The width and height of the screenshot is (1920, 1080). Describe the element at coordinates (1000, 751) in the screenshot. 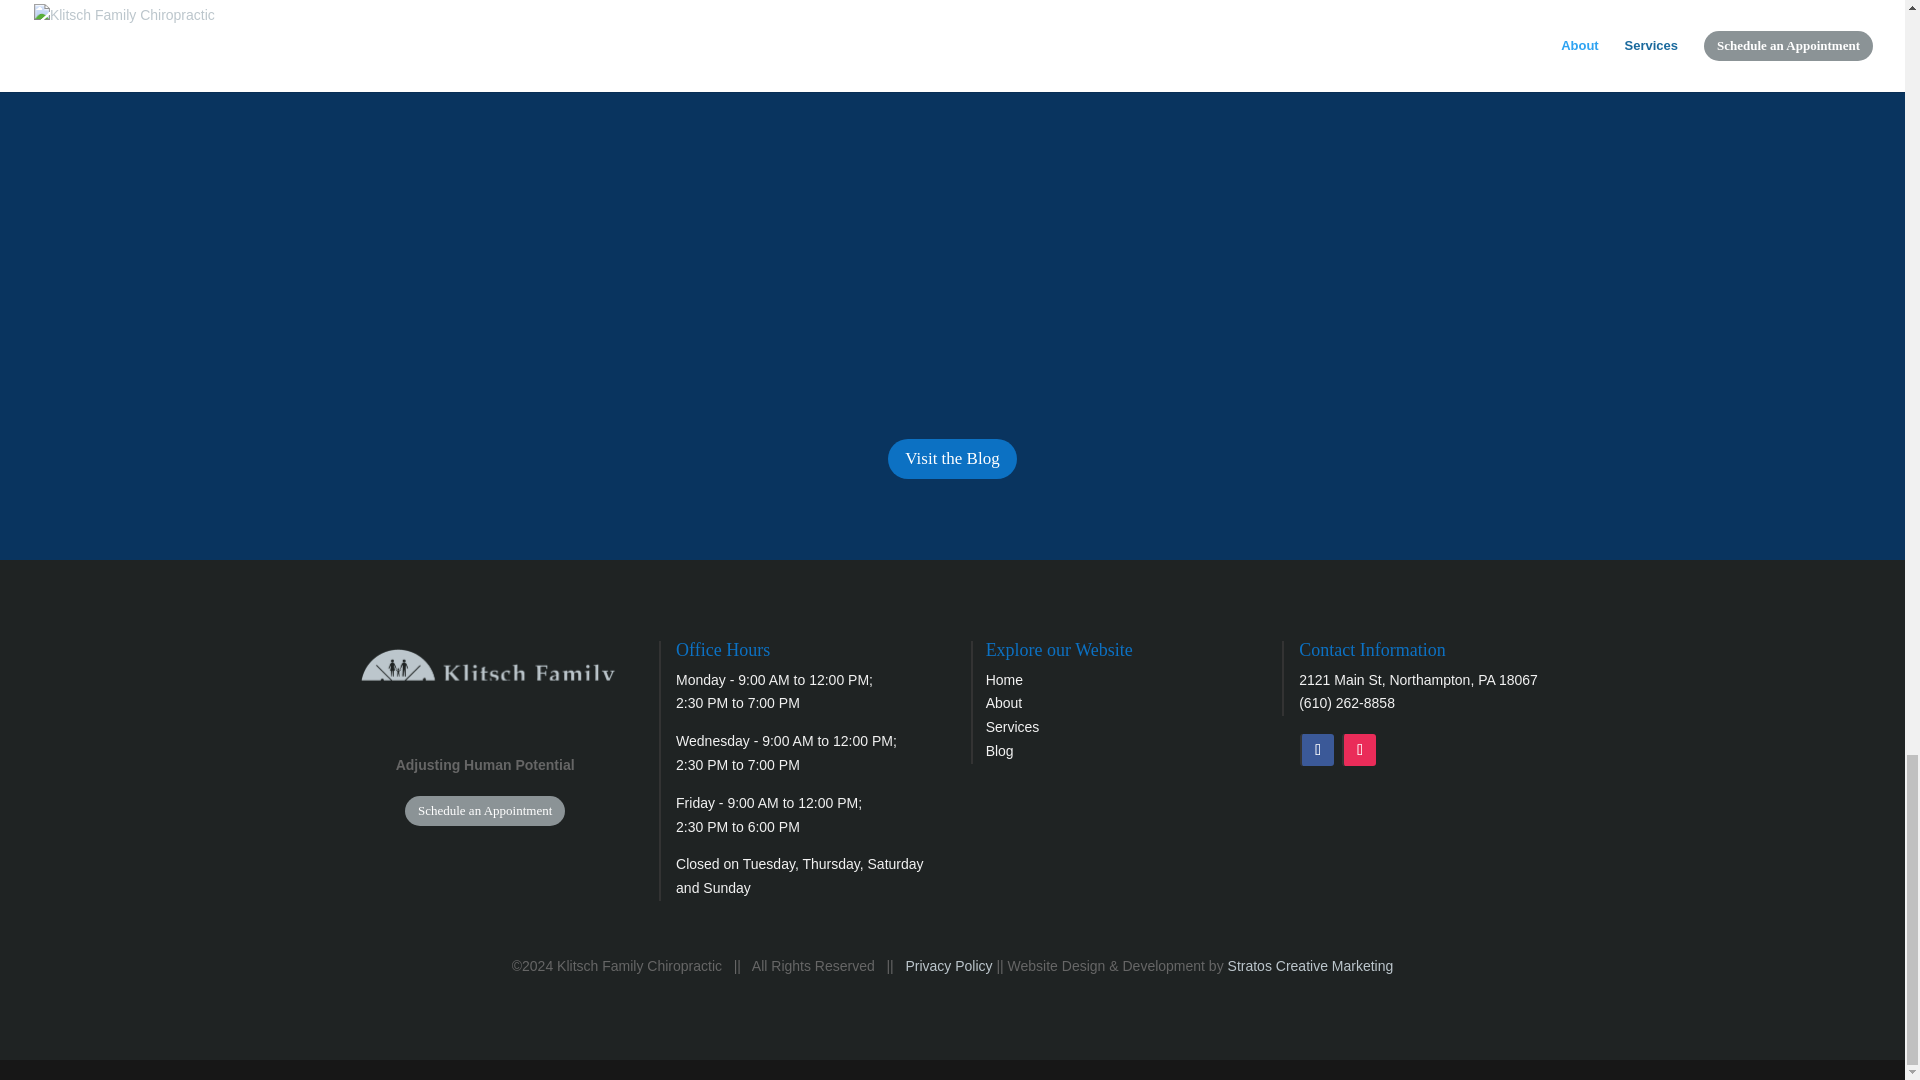

I see `Blog` at that location.